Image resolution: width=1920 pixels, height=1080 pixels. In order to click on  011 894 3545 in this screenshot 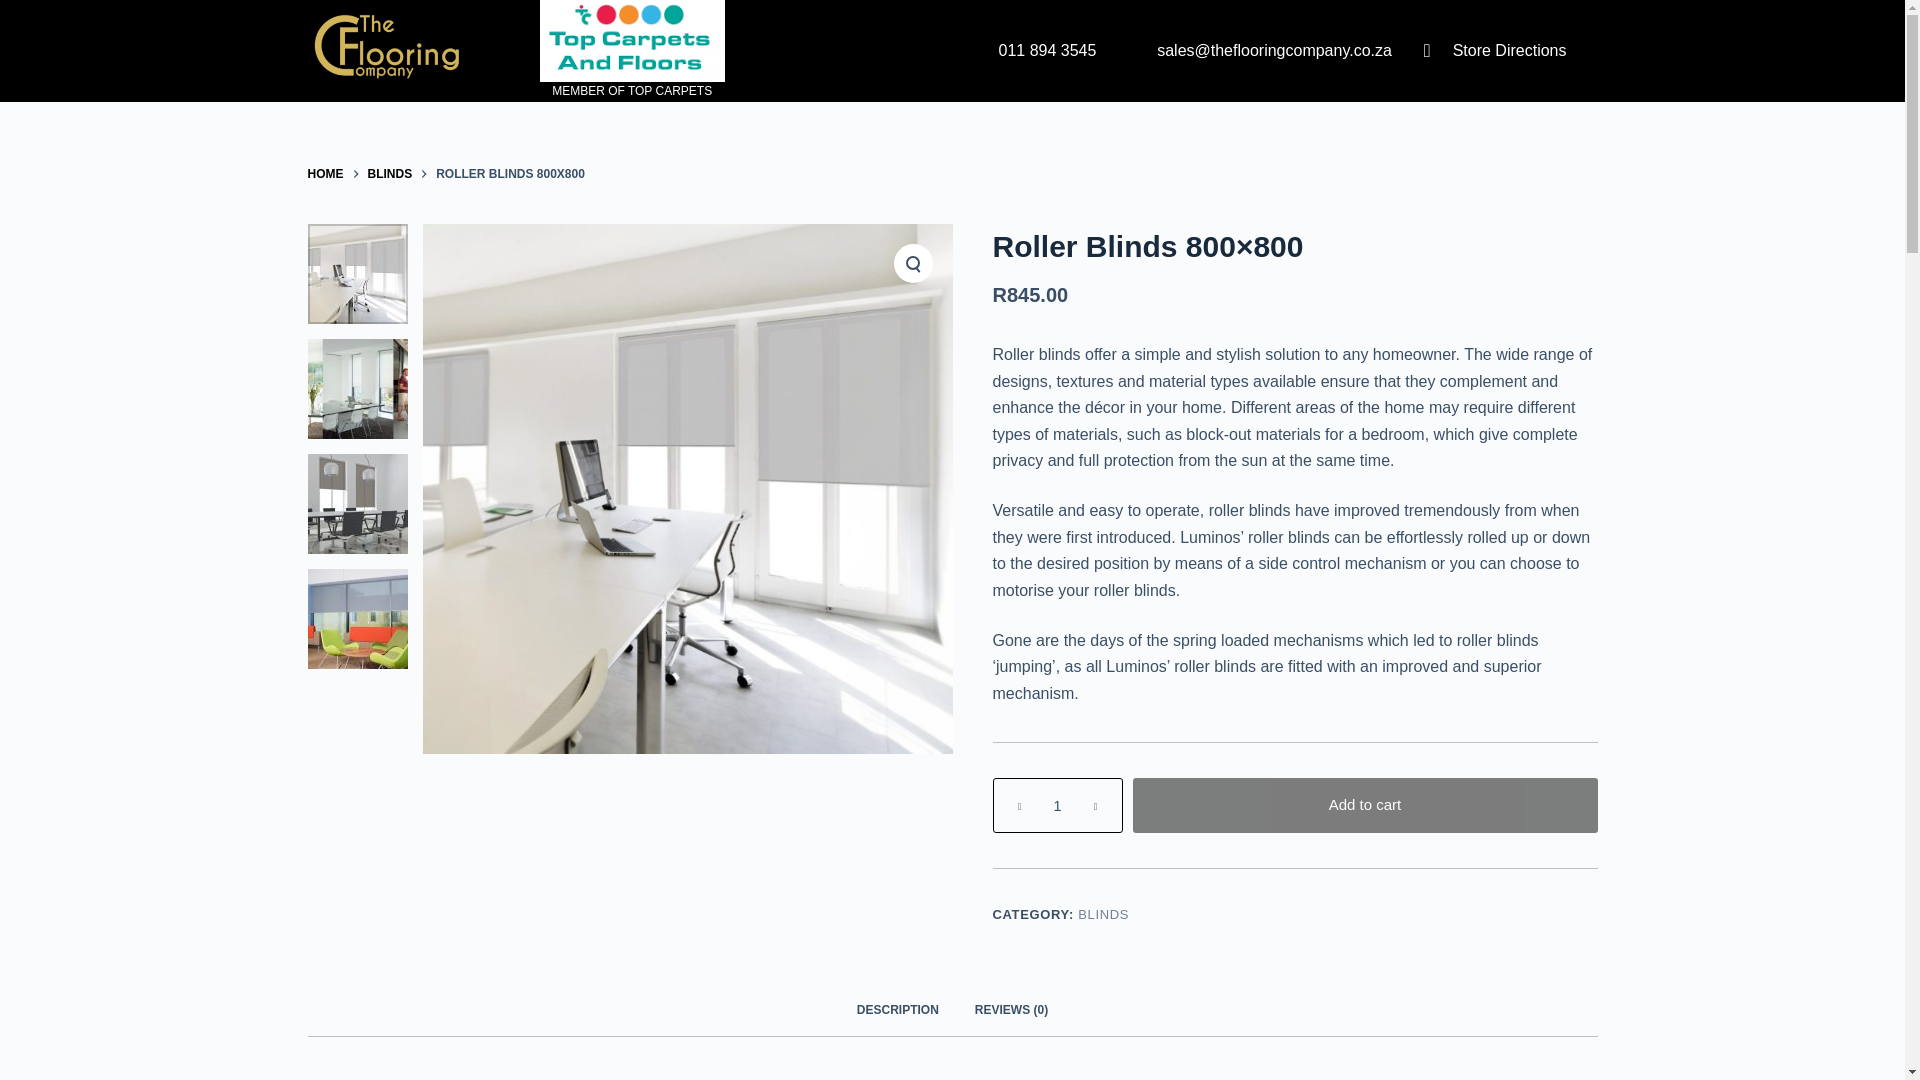, I will do `click(1022, 50)`.